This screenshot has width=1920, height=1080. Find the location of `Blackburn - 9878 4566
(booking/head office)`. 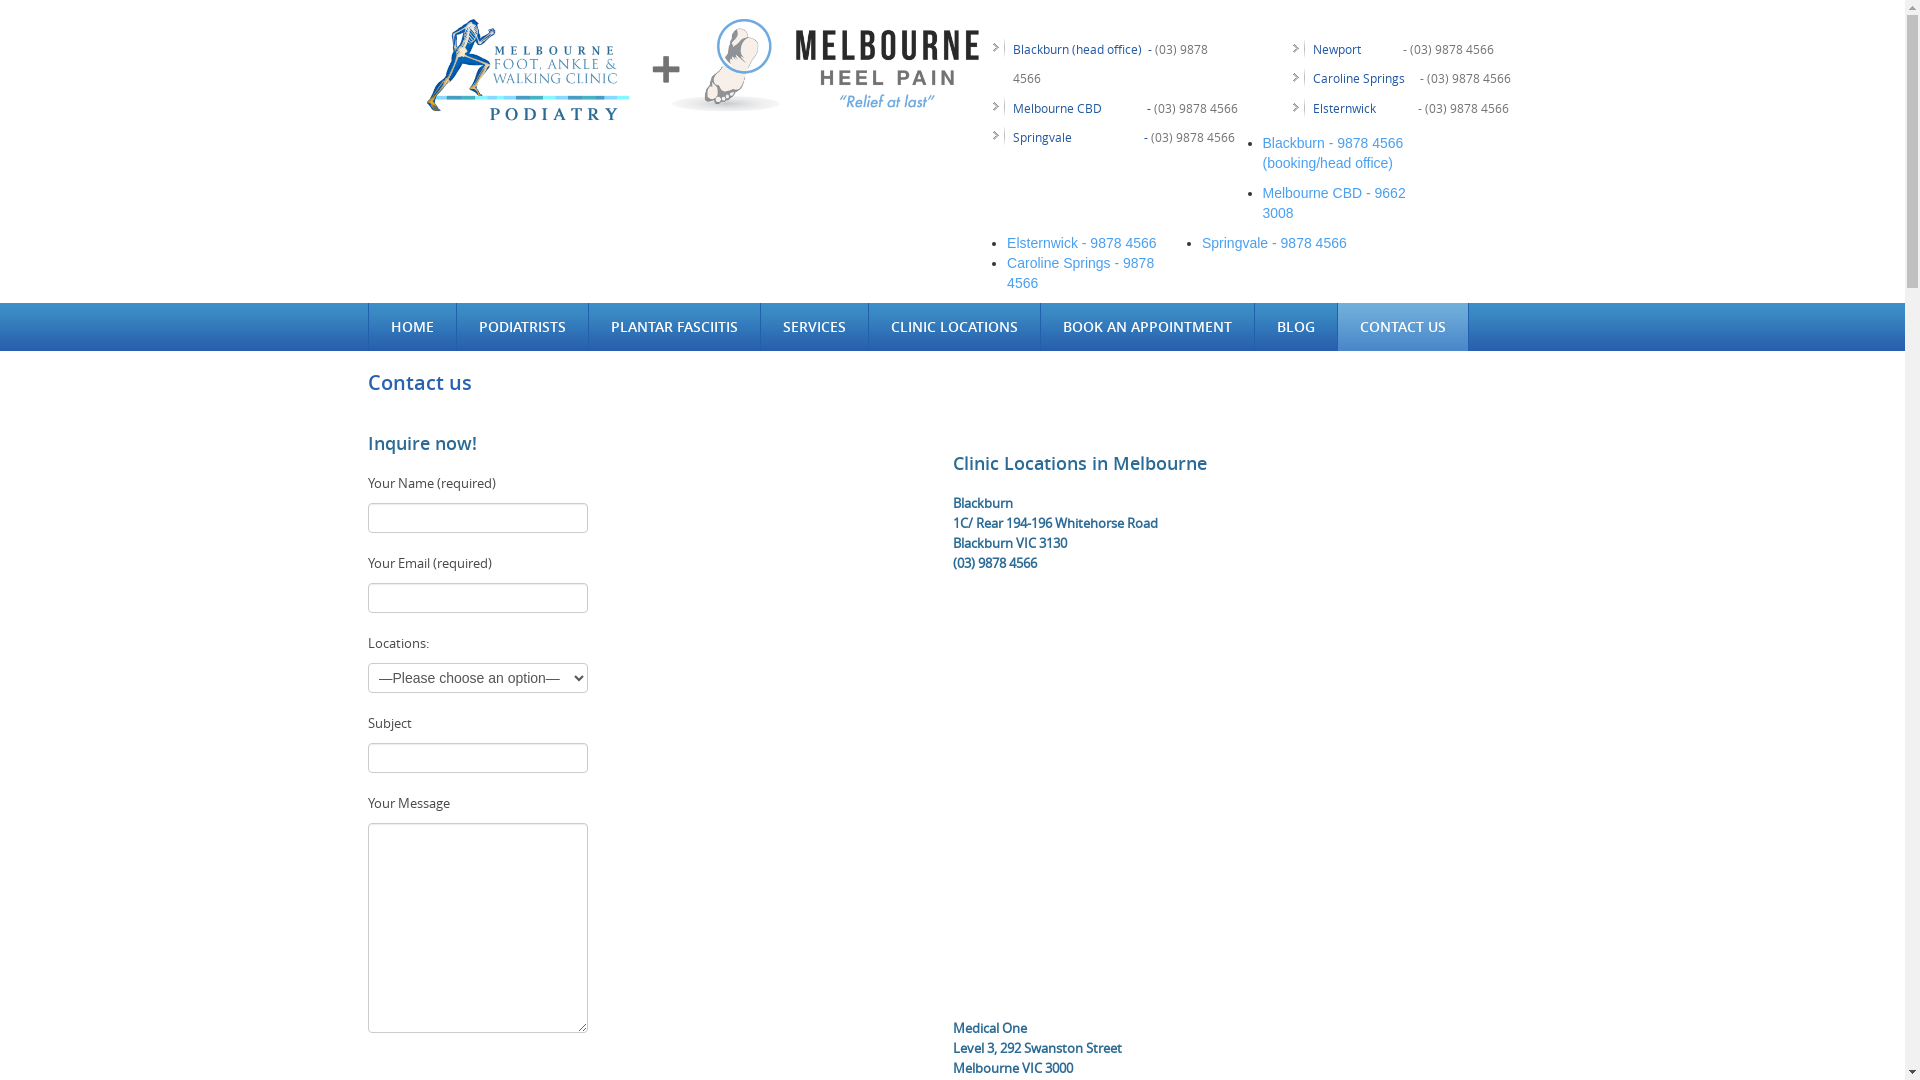

Blackburn - 9878 4566
(booking/head office) is located at coordinates (1340, 154).